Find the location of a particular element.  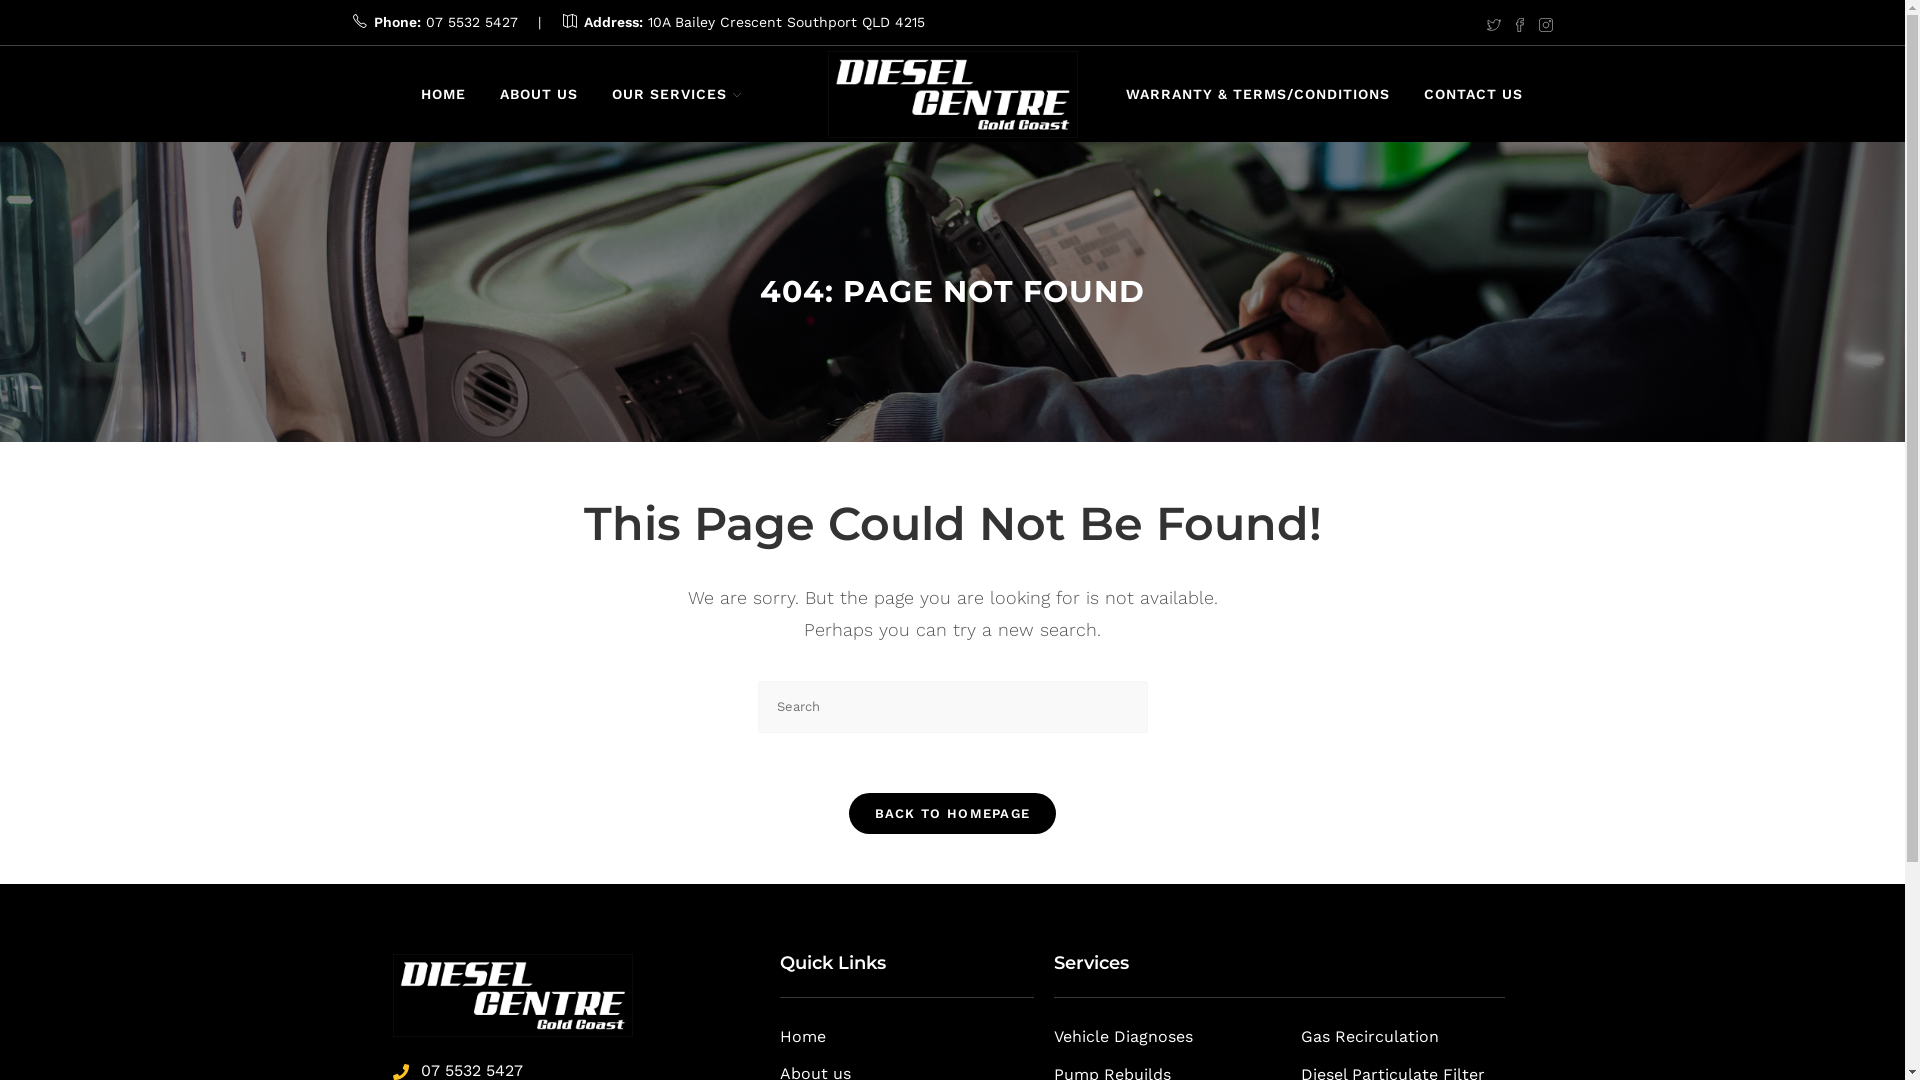

BACK TO HOMEPAGE is located at coordinates (953, 814).